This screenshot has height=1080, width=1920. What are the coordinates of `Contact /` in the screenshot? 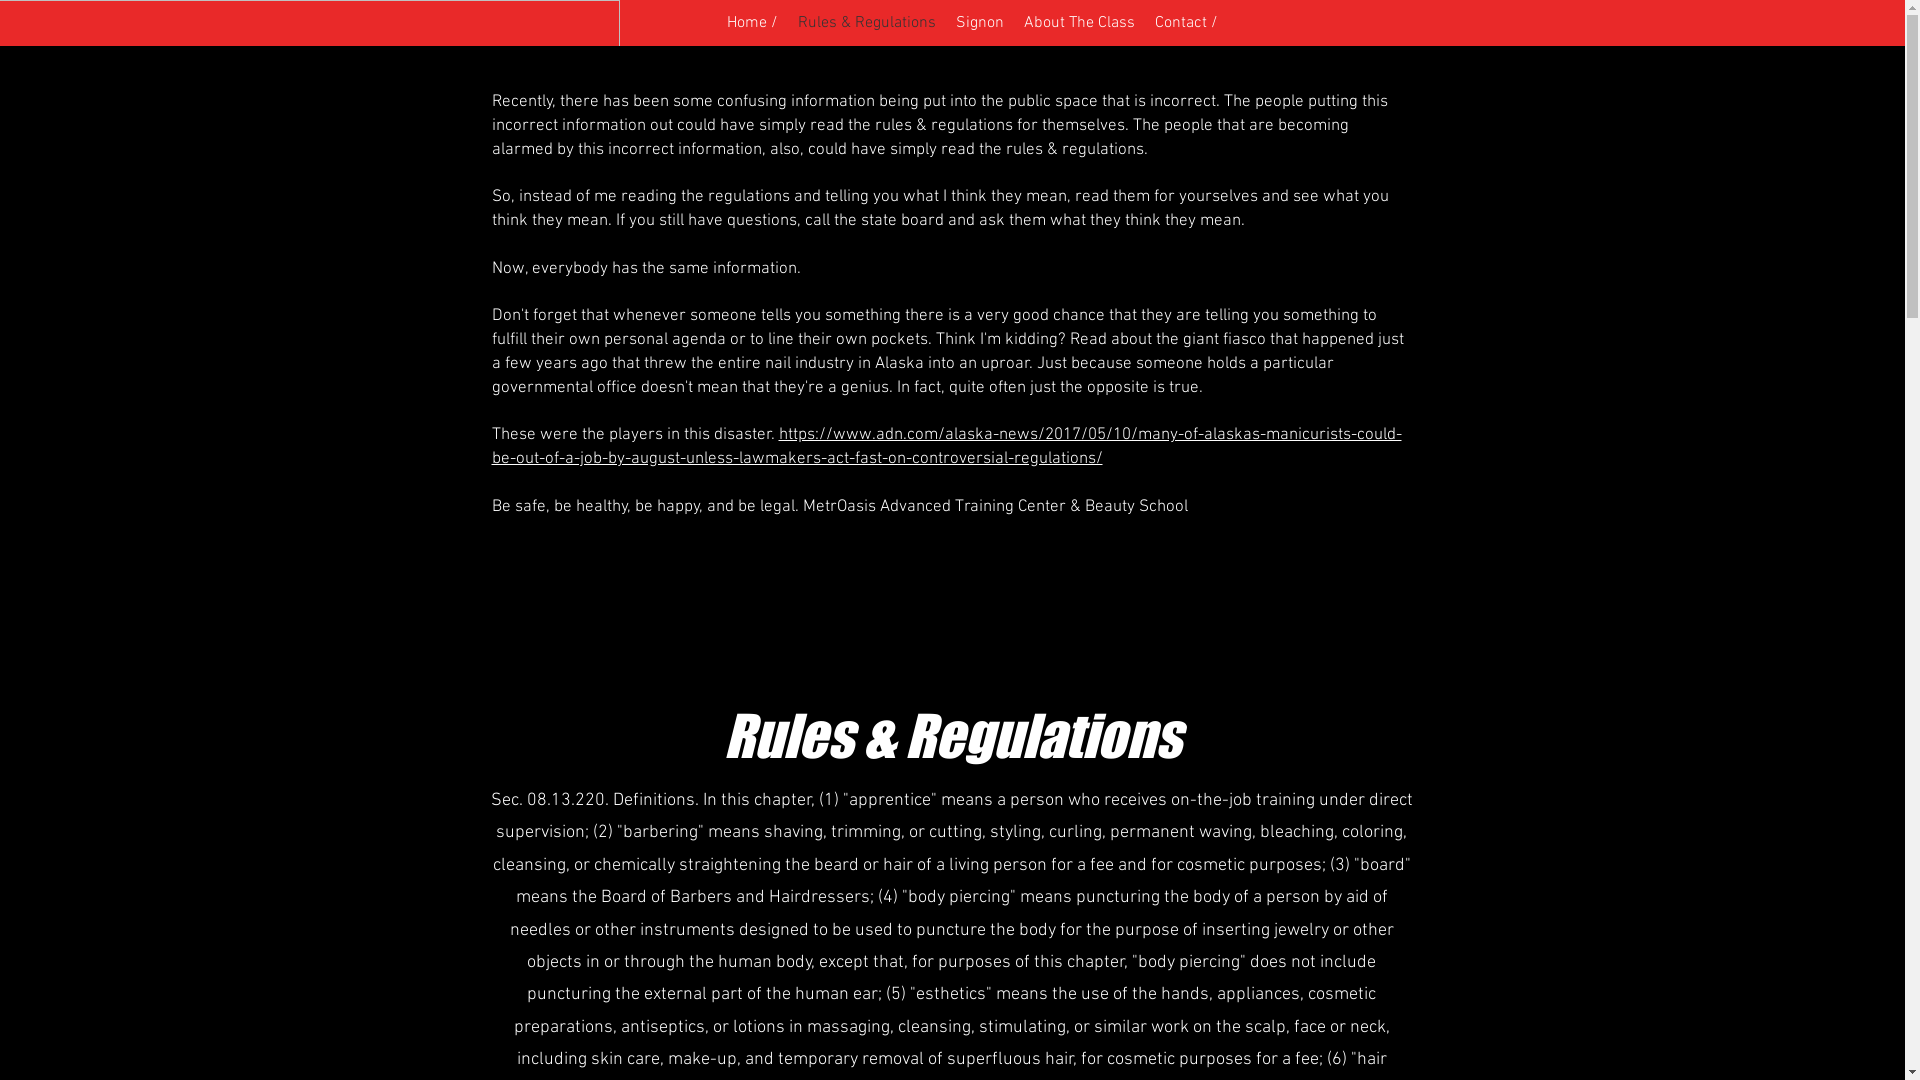 It's located at (1186, 23).